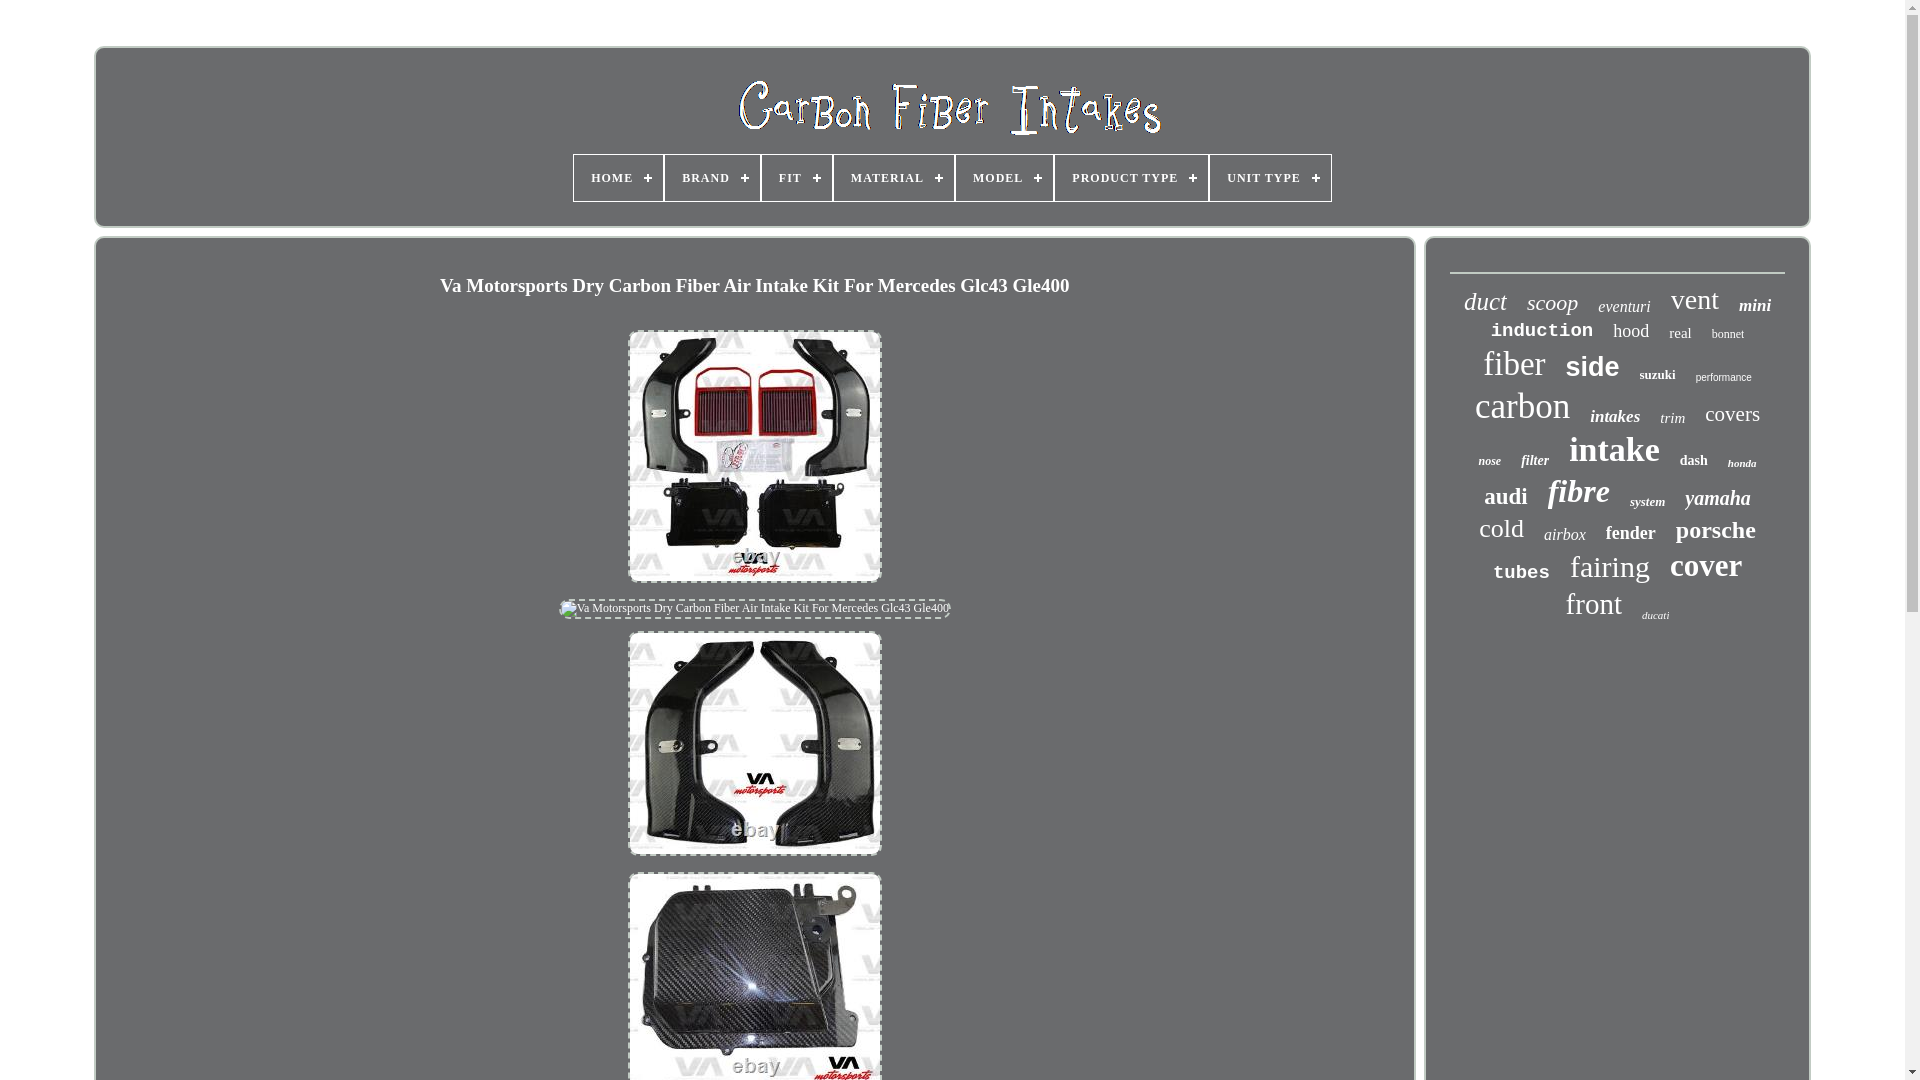  I want to click on MATERIAL, so click(894, 178).